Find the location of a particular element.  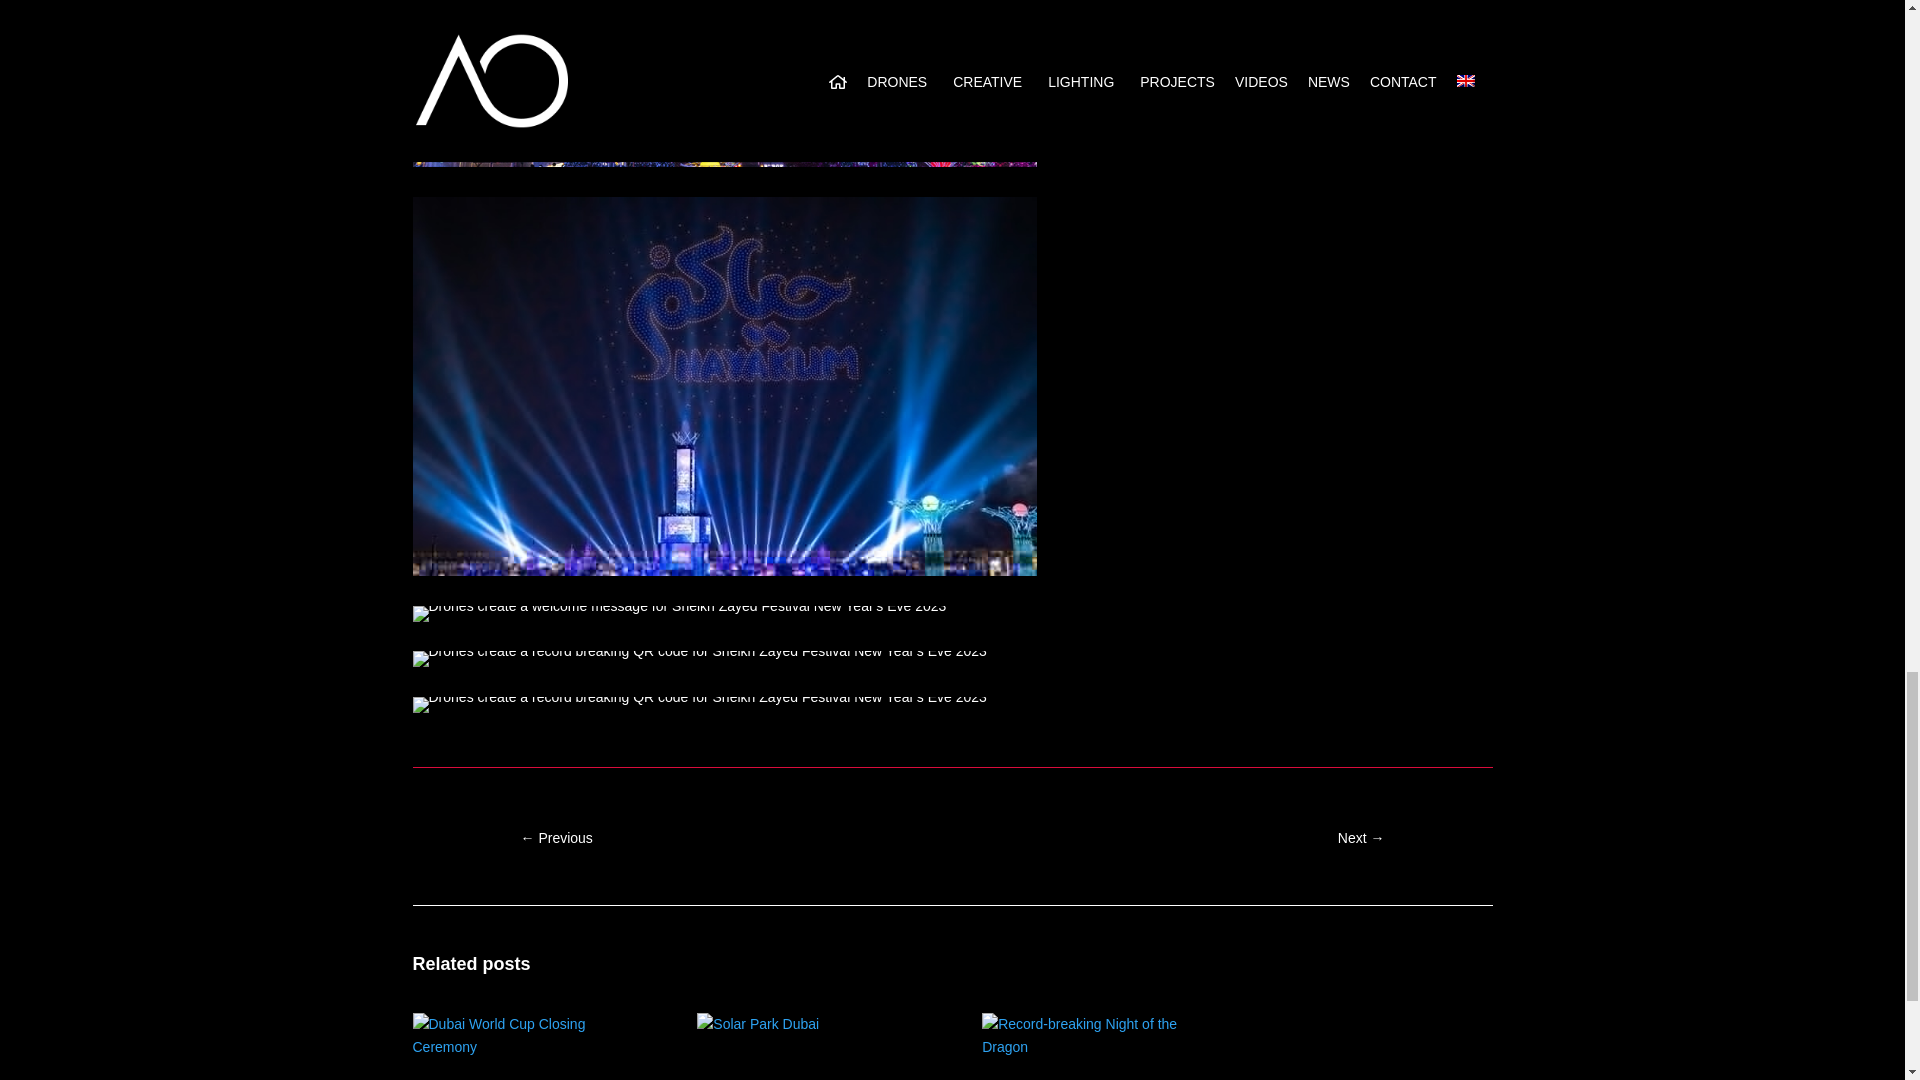

Dubai World Cup Closing Ceremony is located at coordinates (524, 1035).